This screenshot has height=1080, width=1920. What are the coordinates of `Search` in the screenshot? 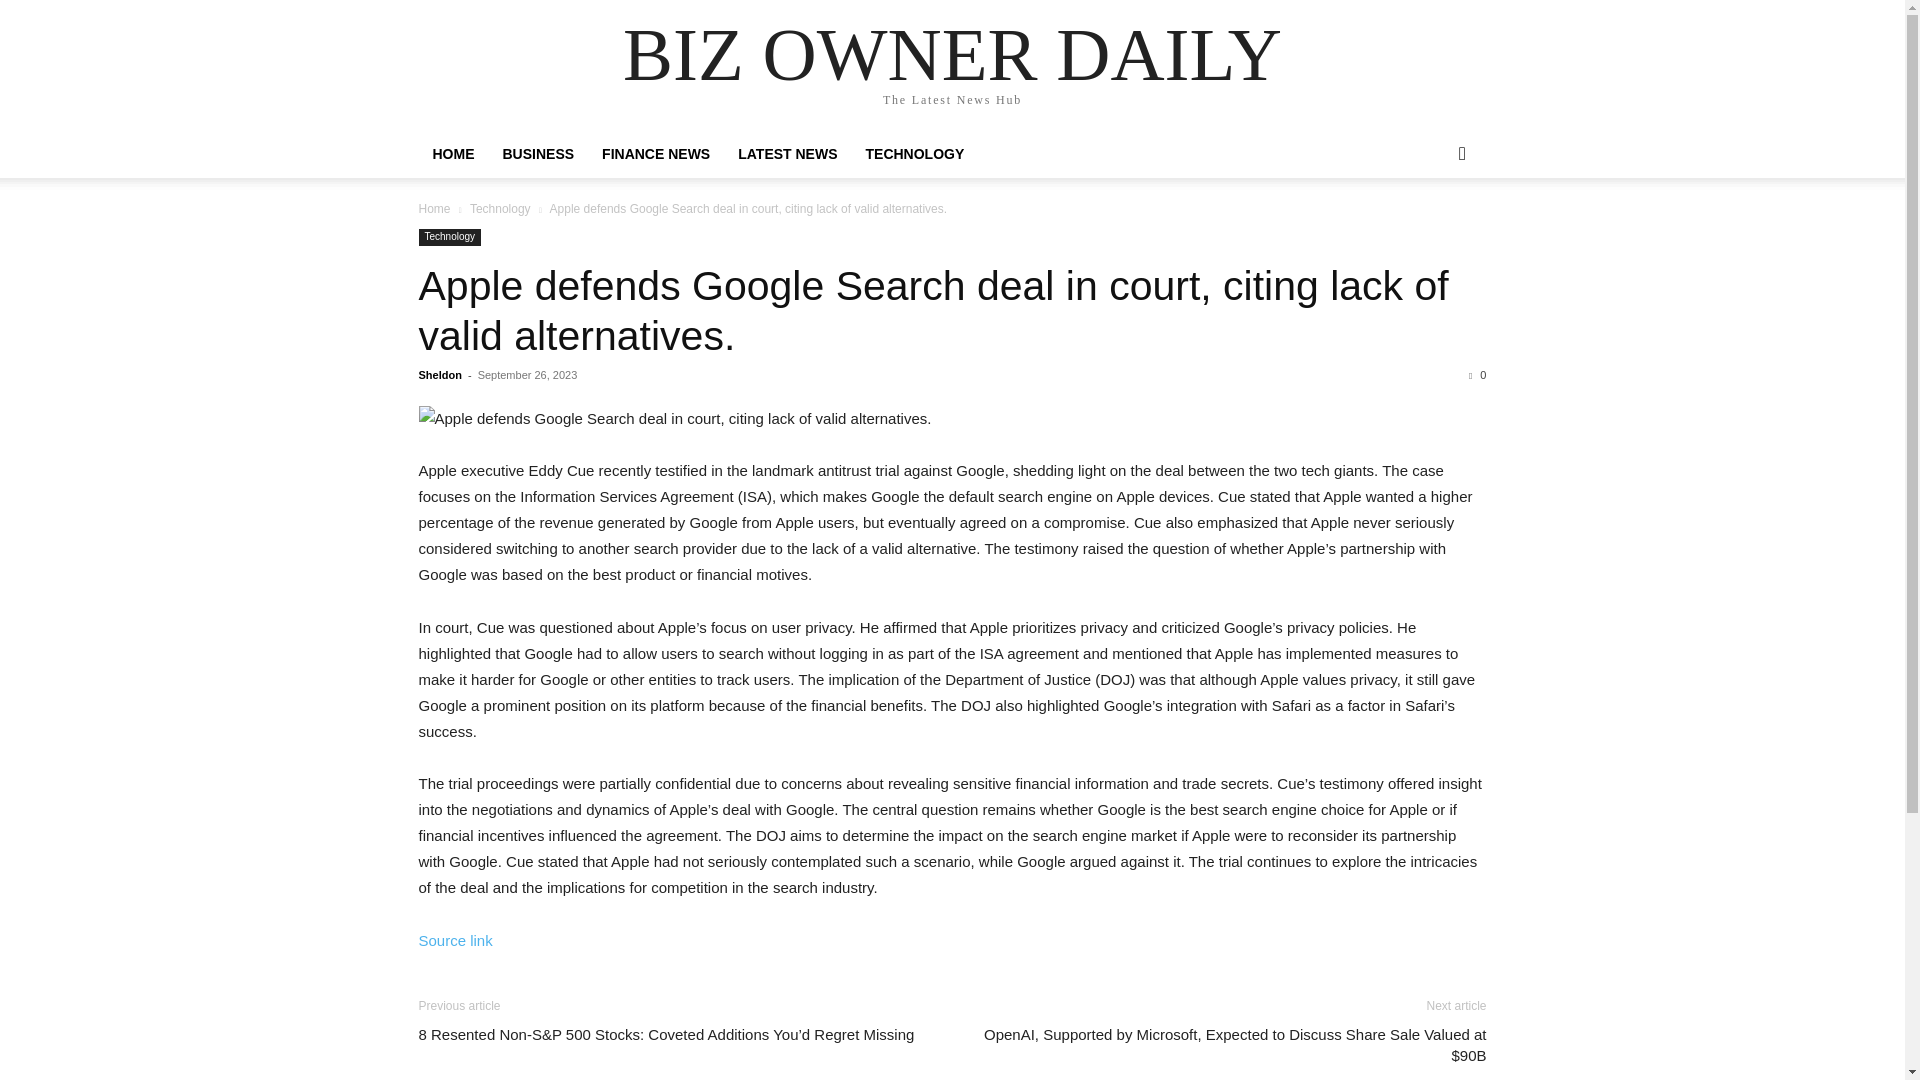 It's located at (1430, 234).